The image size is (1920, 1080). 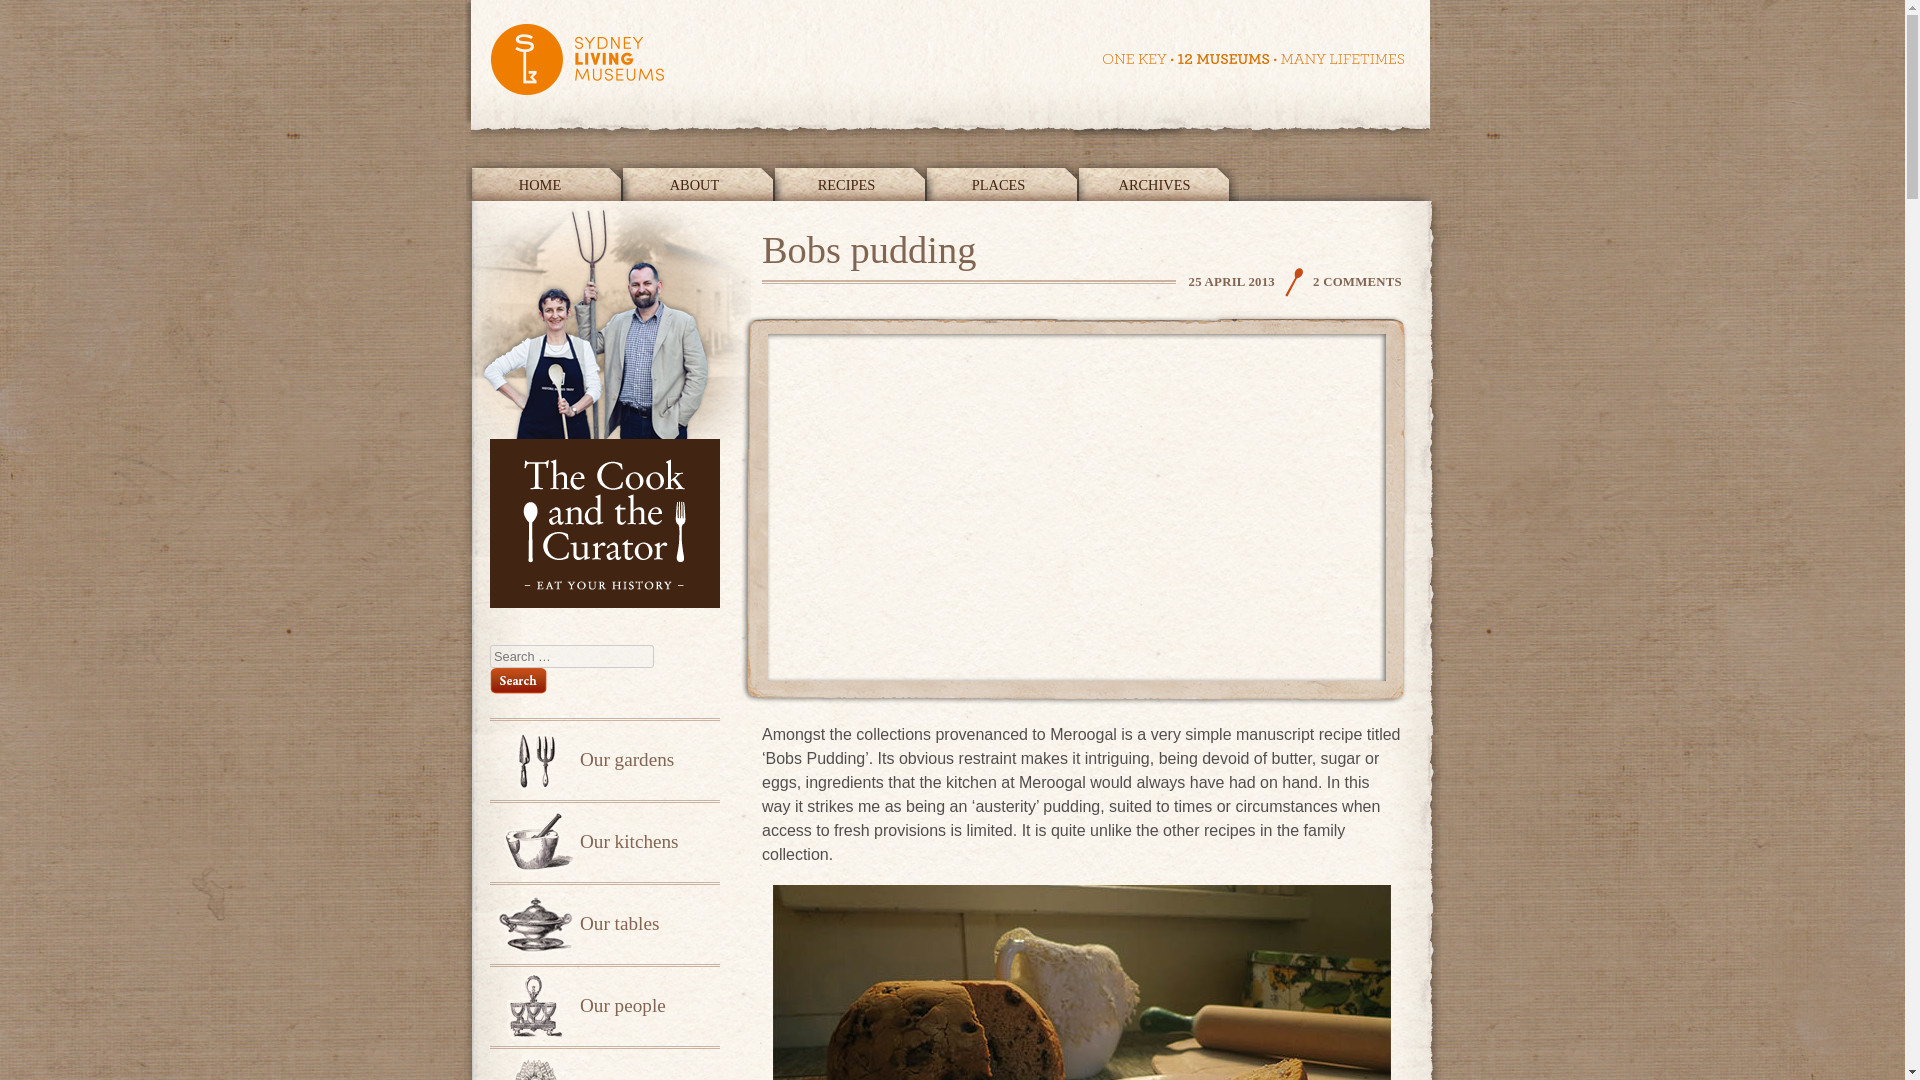 What do you see at coordinates (604, 841) in the screenshot?
I see `Our kitchens` at bounding box center [604, 841].